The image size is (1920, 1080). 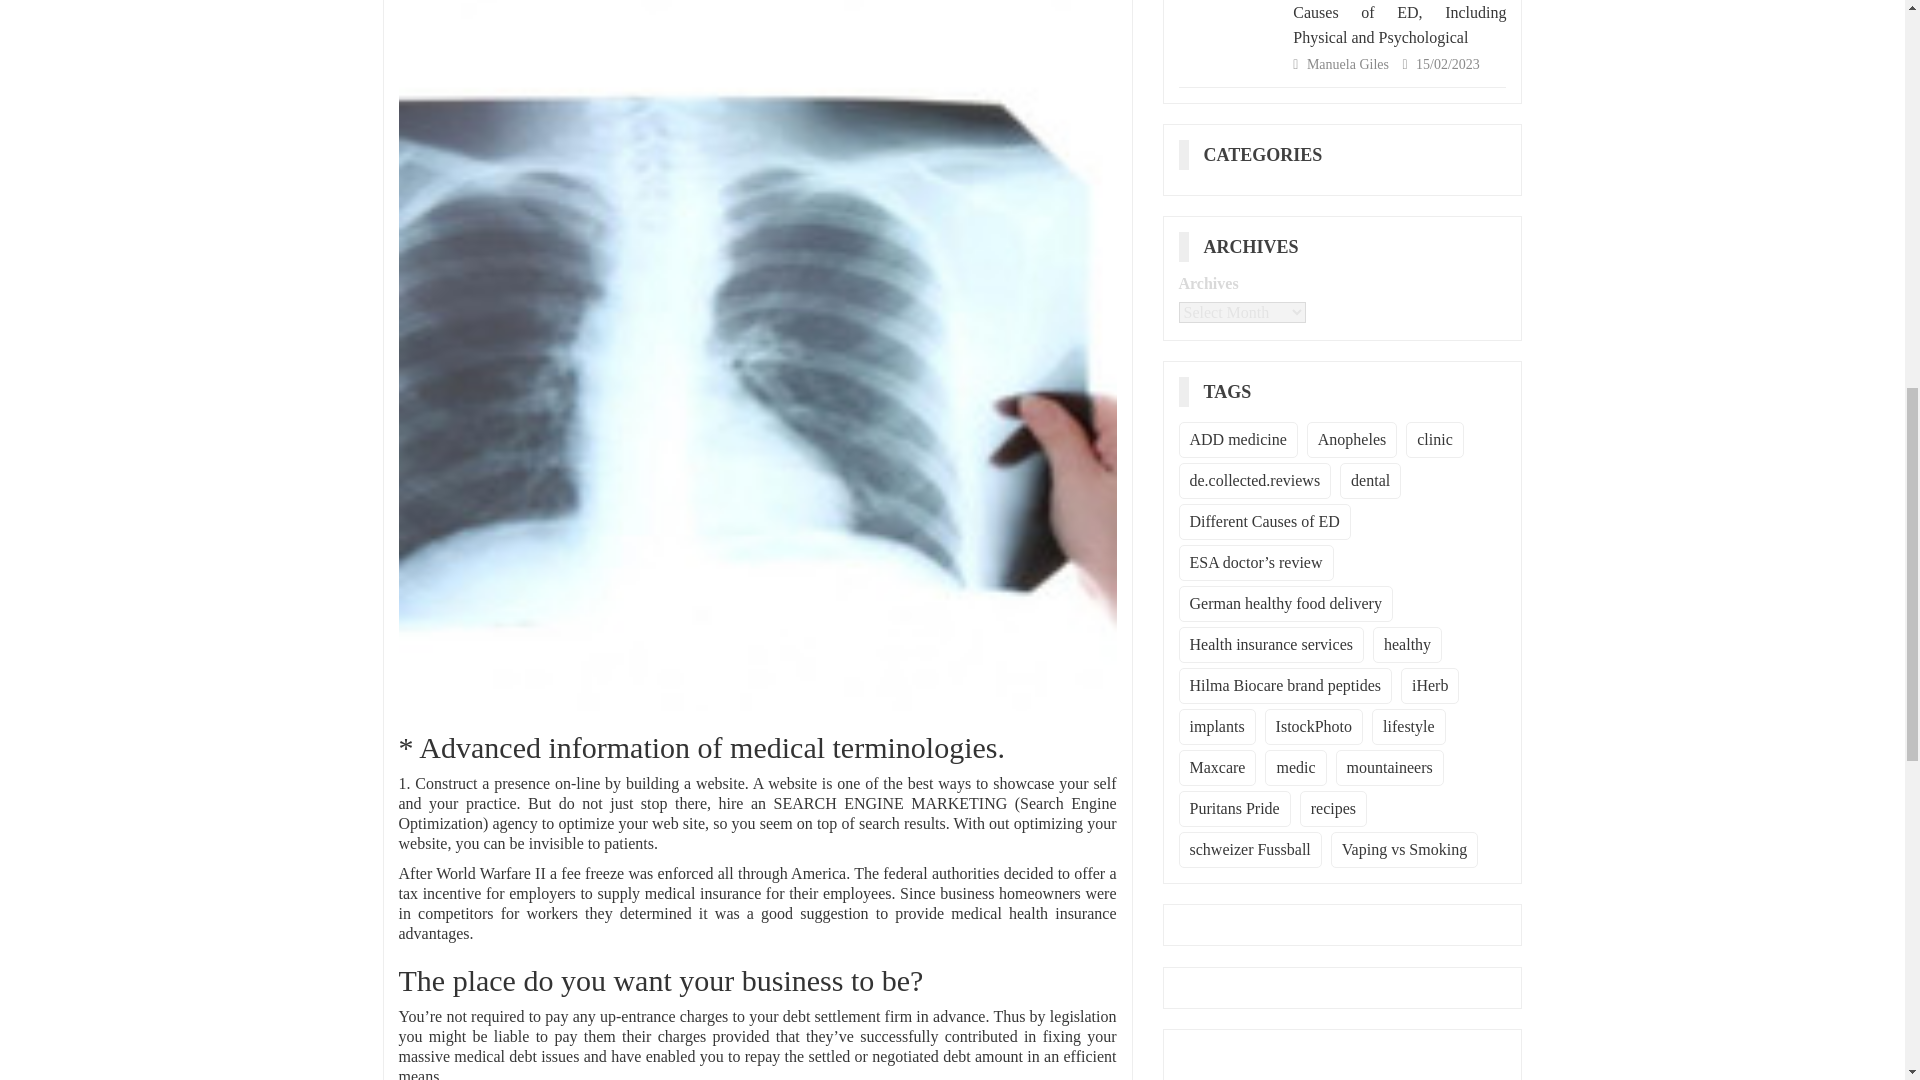 I want to click on Manuela Giles, so click(x=1350, y=64).